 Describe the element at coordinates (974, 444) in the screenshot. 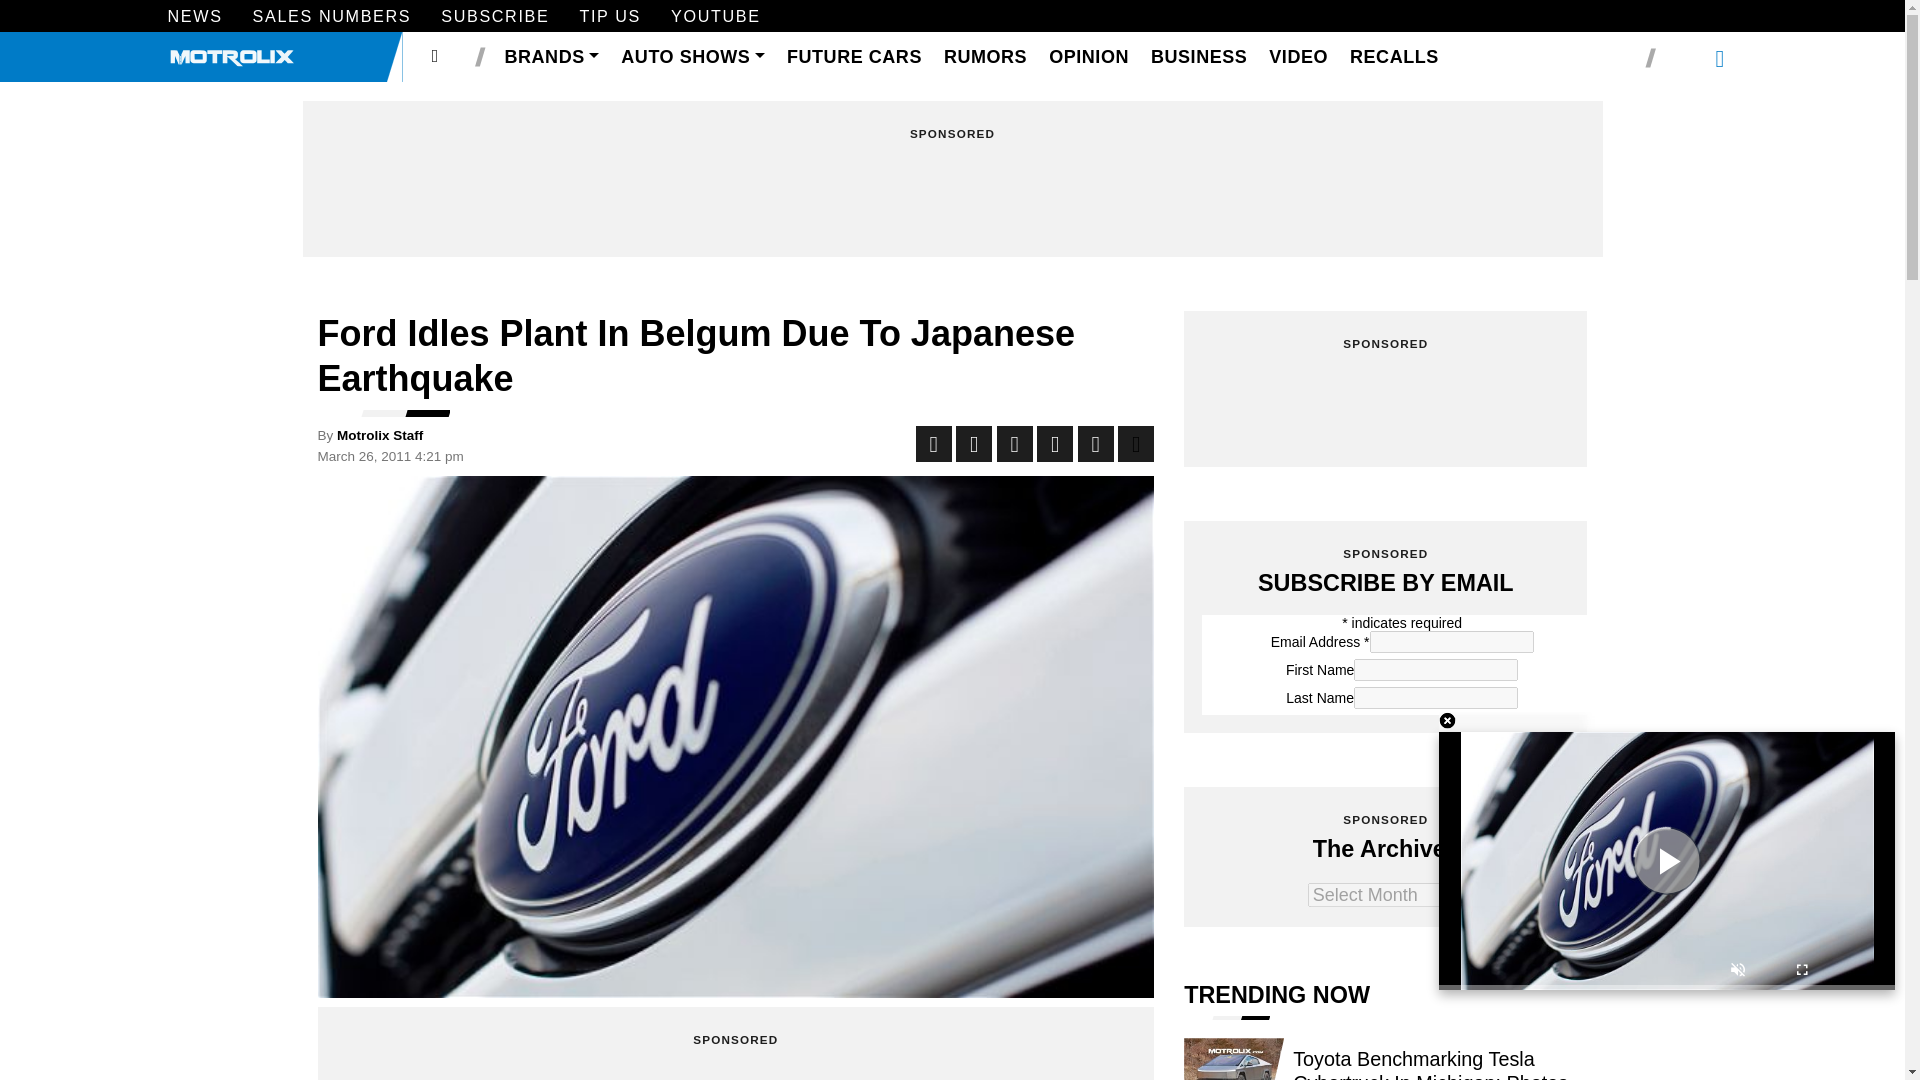

I see `Share on Twitter` at that location.